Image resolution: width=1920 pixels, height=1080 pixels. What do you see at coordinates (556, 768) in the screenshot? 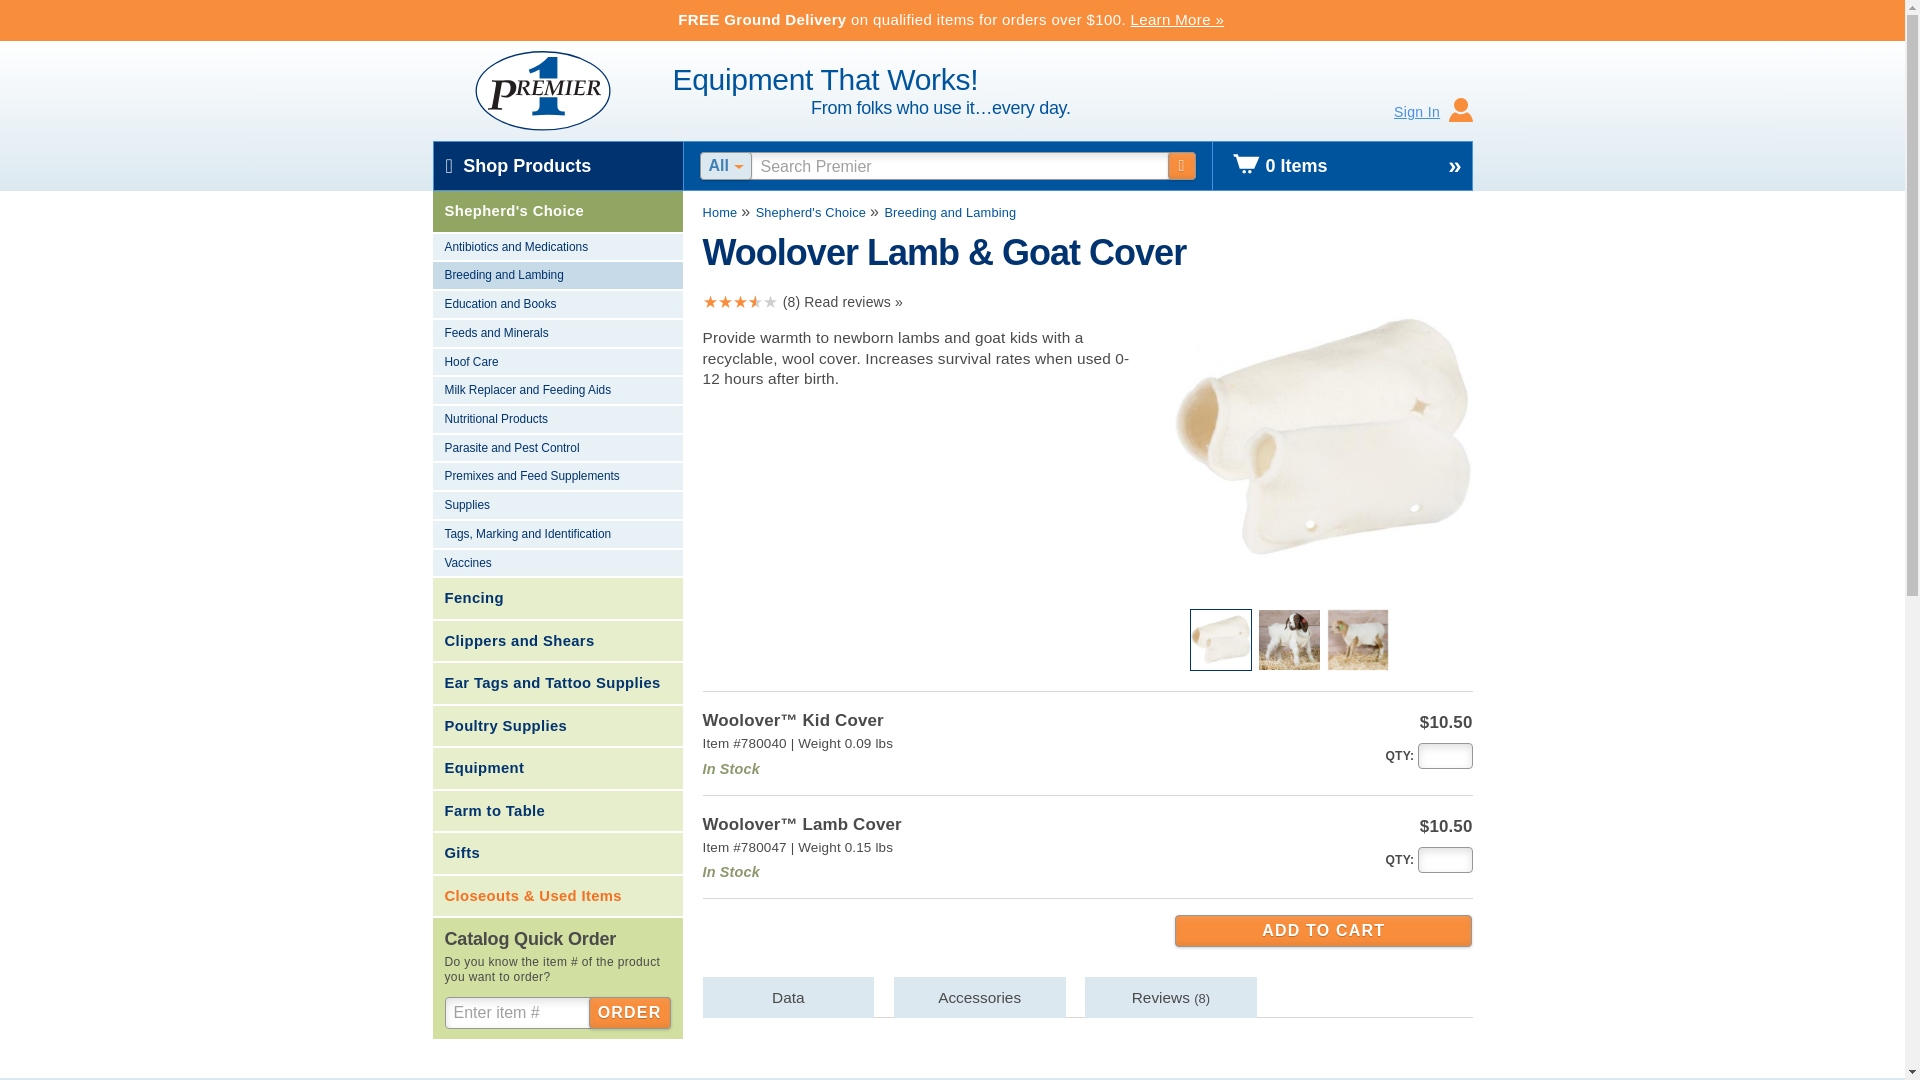
I see `Equipment` at bounding box center [556, 768].